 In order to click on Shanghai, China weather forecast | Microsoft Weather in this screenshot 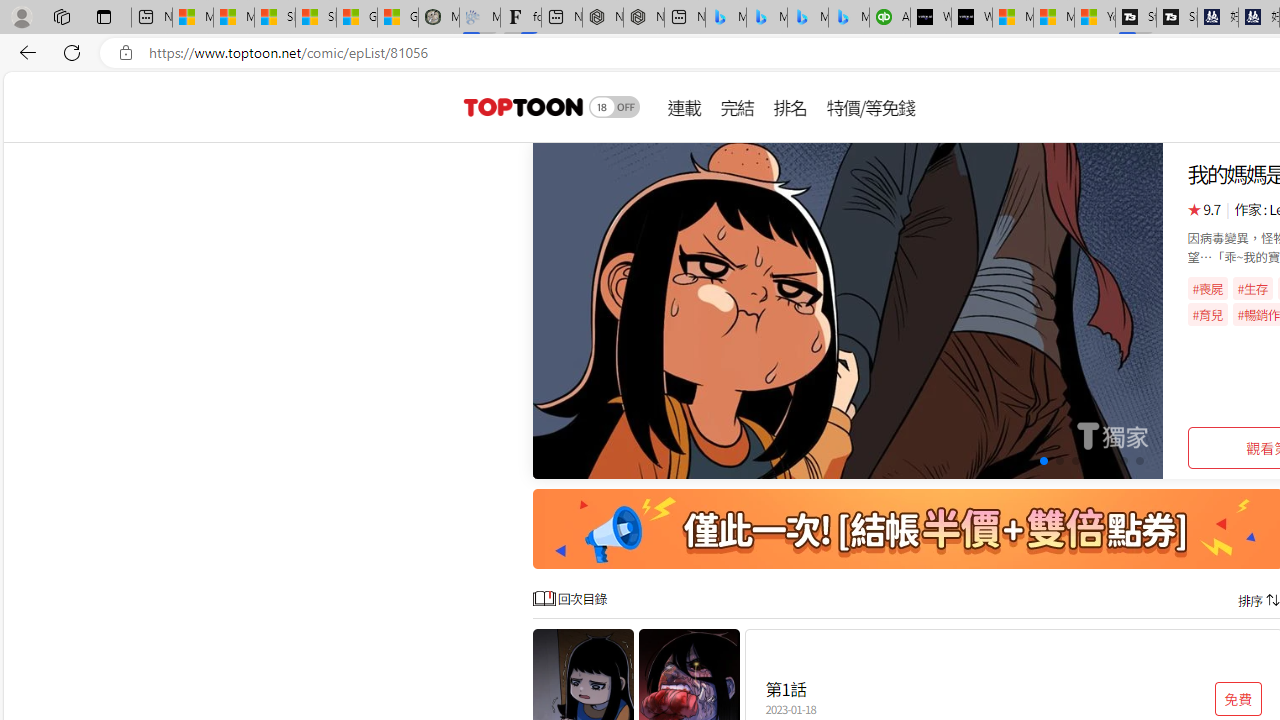, I will do `click(316, 18)`.